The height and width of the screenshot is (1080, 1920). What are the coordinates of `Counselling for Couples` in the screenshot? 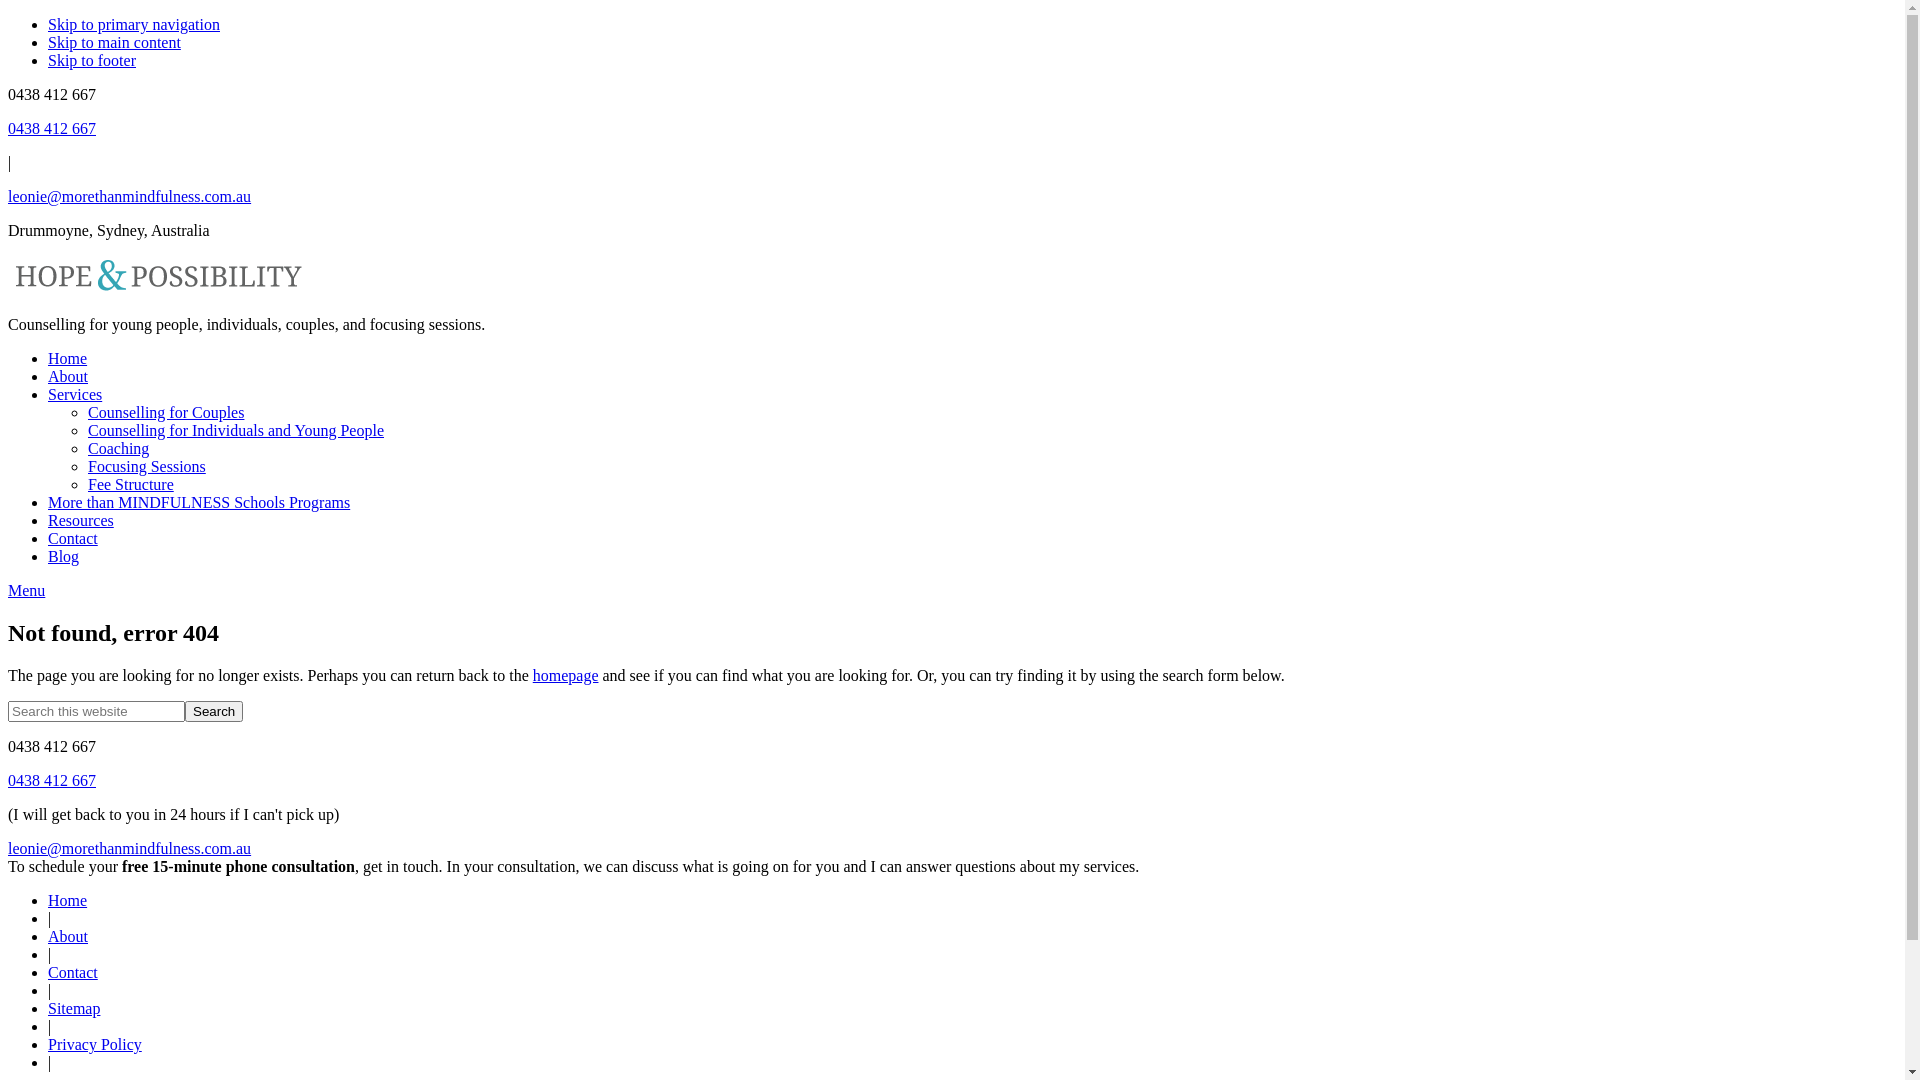 It's located at (166, 412).